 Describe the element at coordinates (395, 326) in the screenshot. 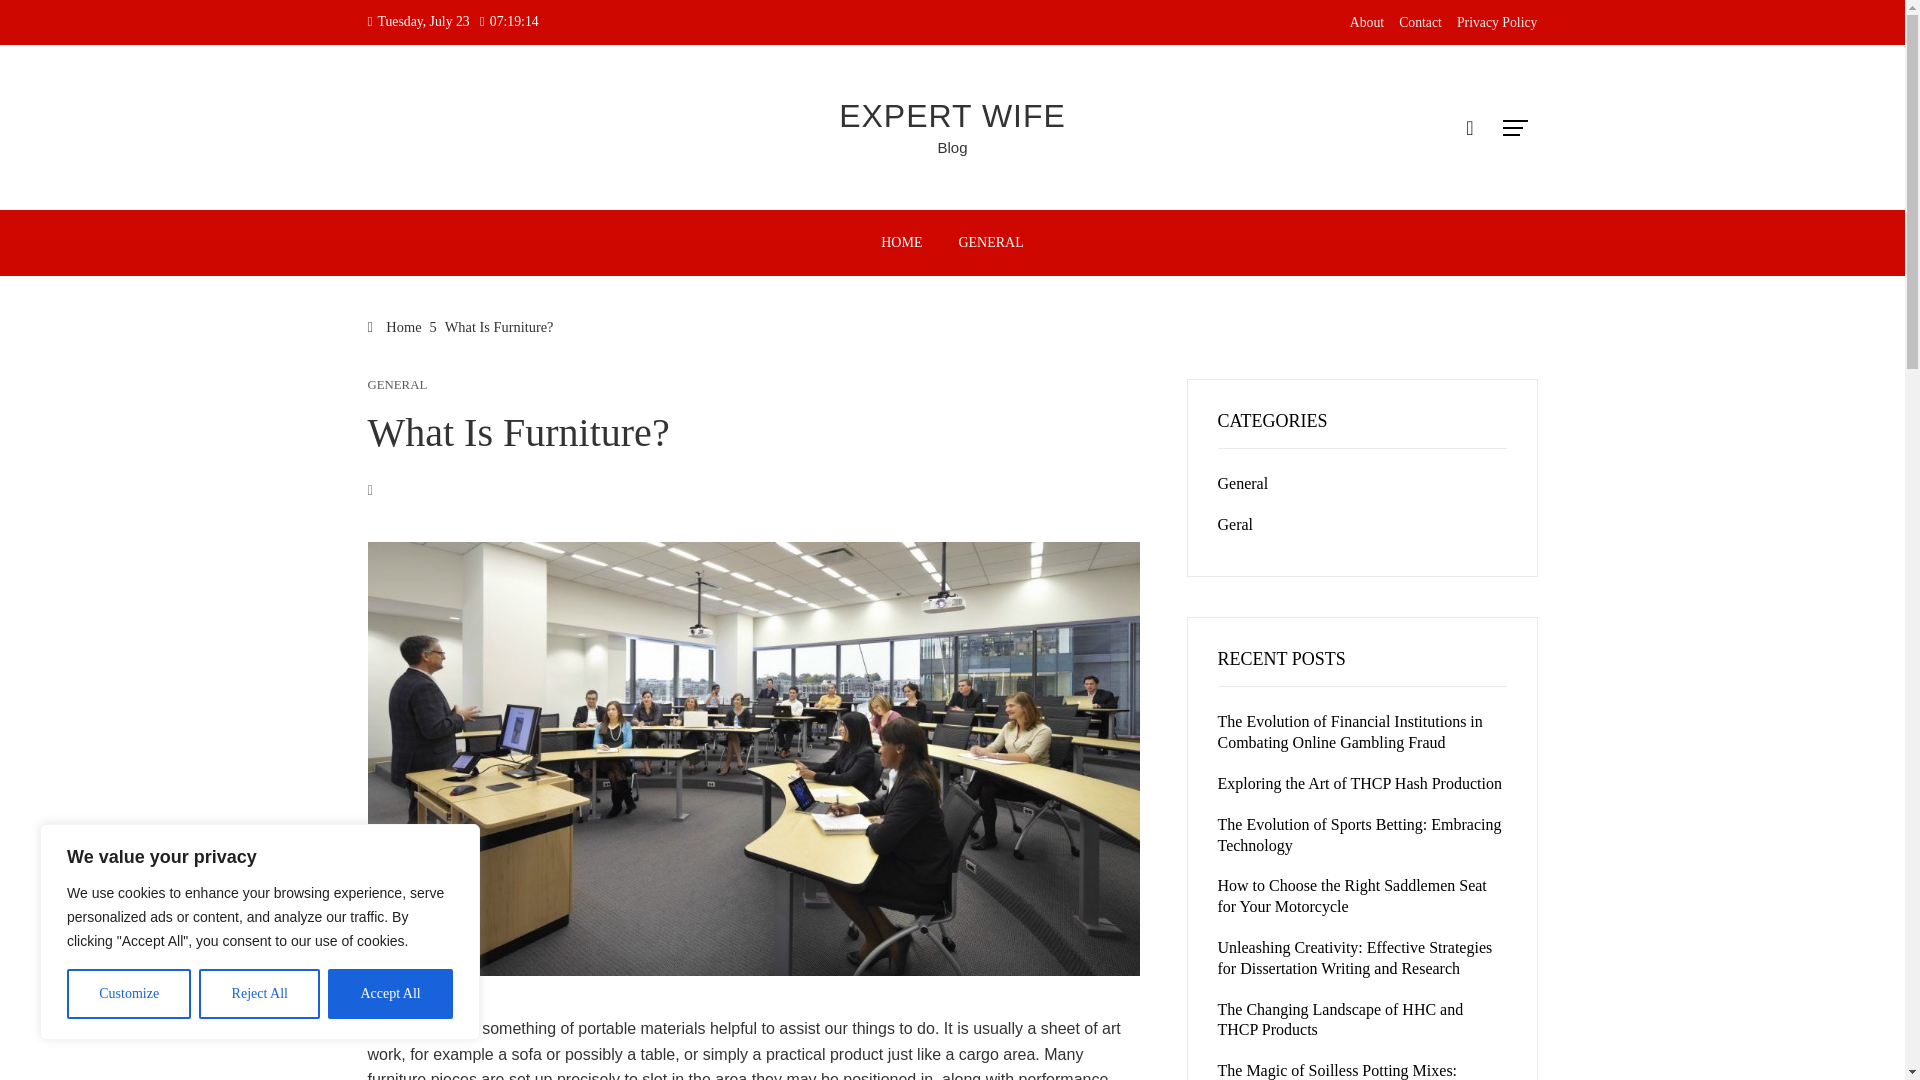

I see `Home` at that location.